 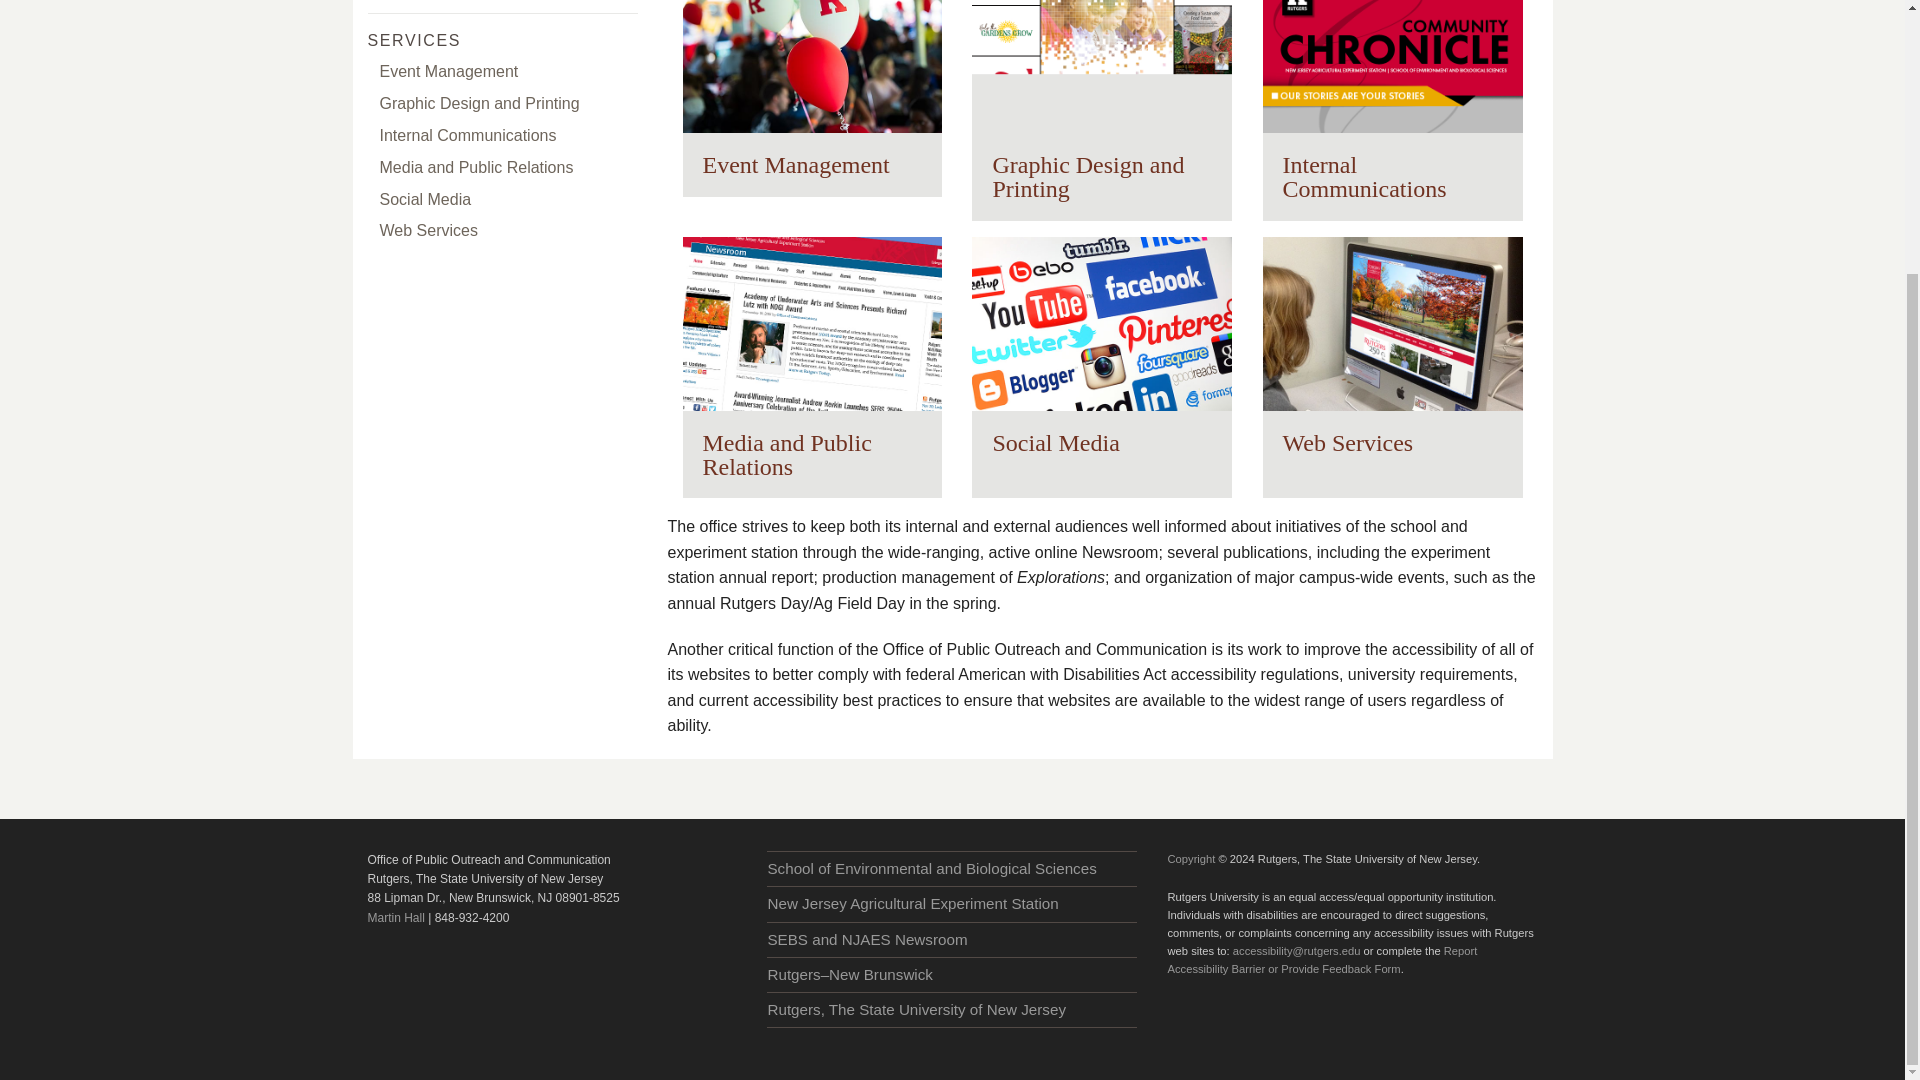 I want to click on Graphic Design and Printing, so click(x=1102, y=110).